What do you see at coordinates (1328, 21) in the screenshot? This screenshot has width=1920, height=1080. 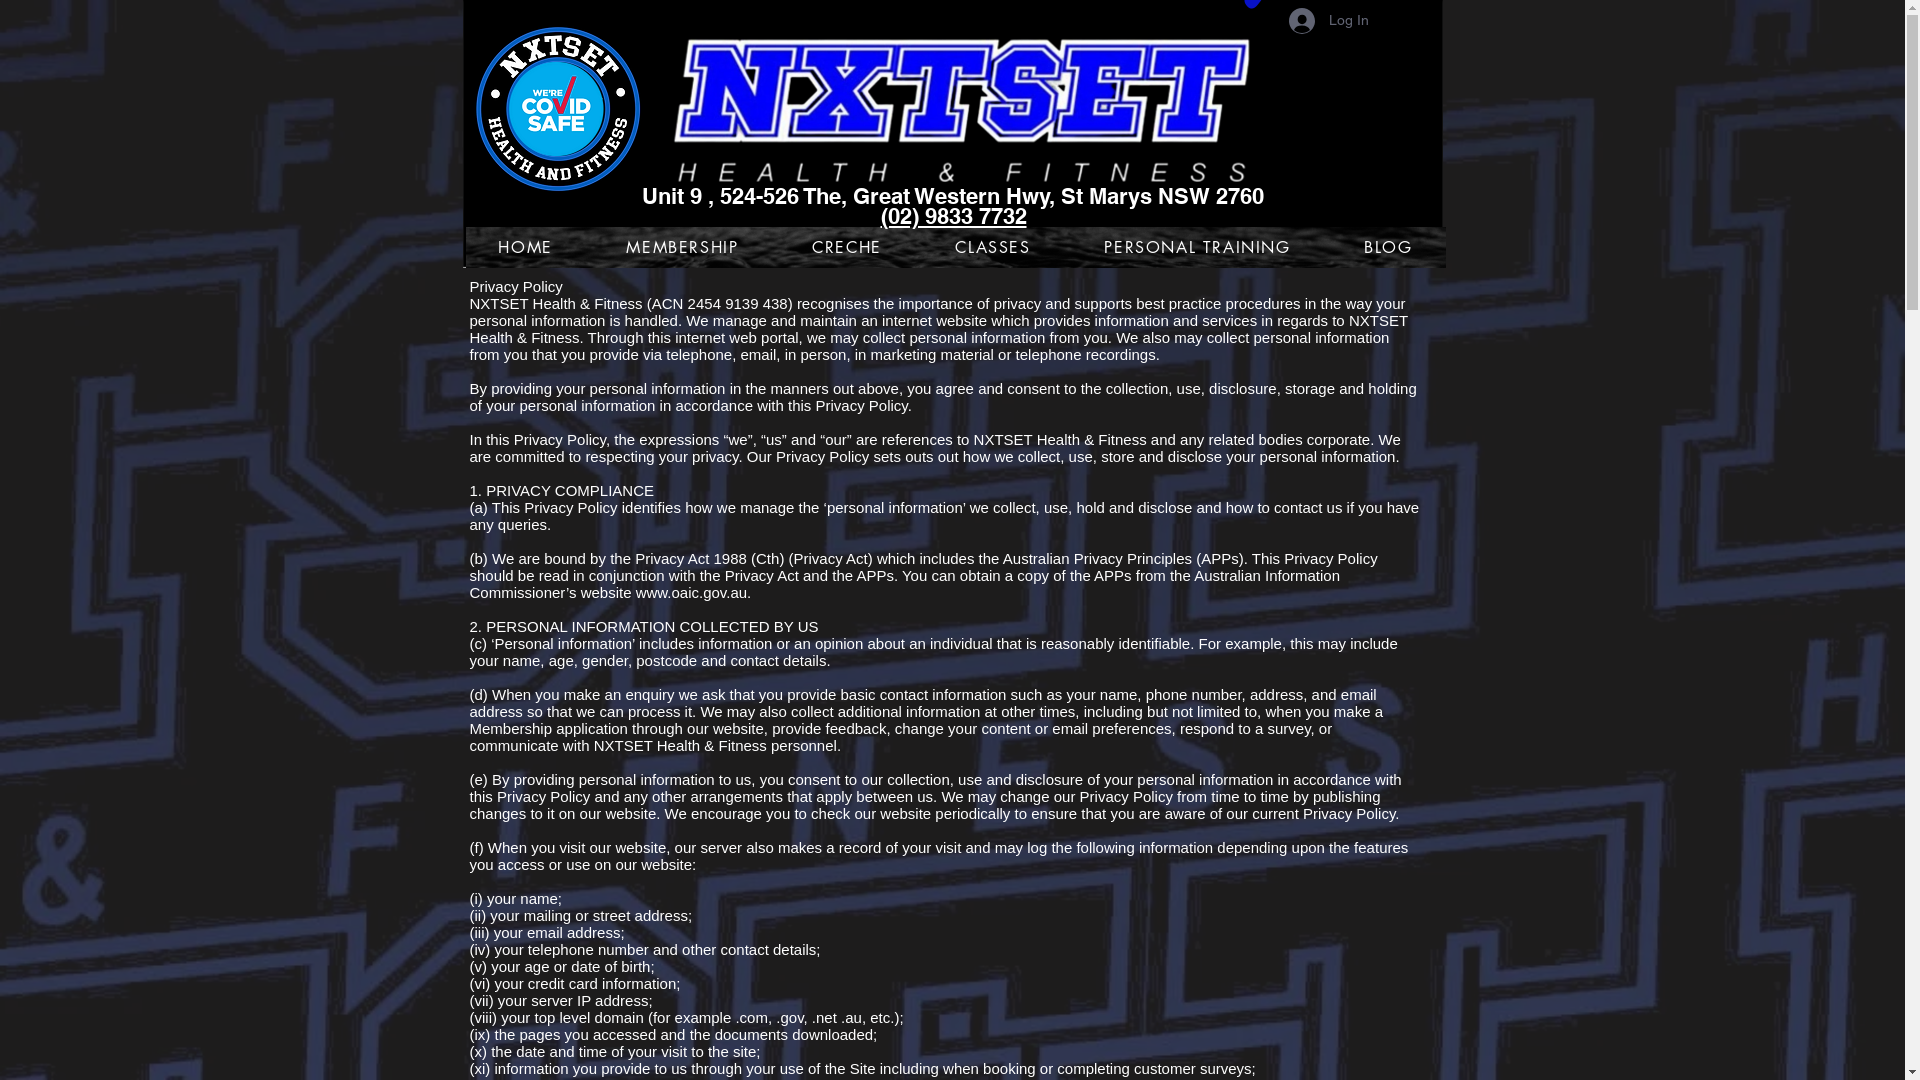 I see `Log In` at bounding box center [1328, 21].